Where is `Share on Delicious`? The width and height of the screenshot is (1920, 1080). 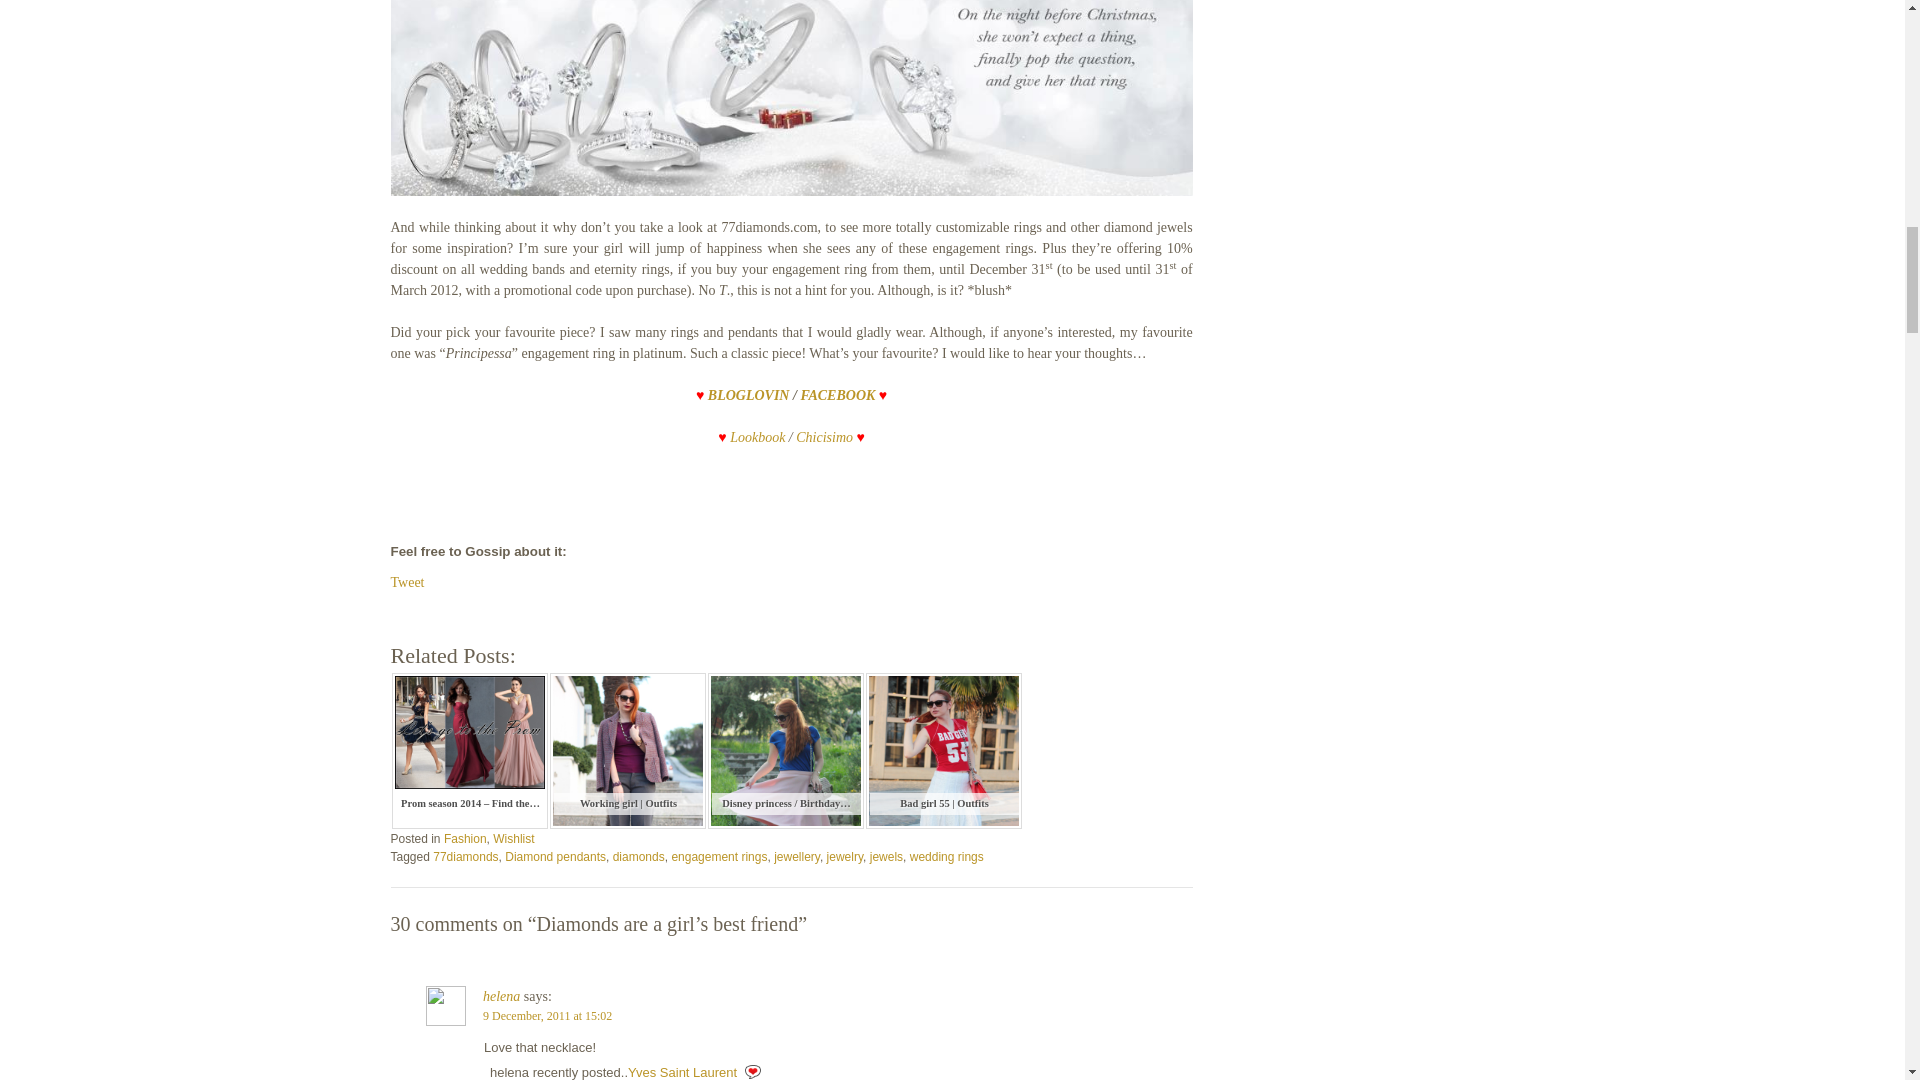
Share on Delicious is located at coordinates (482, 610).